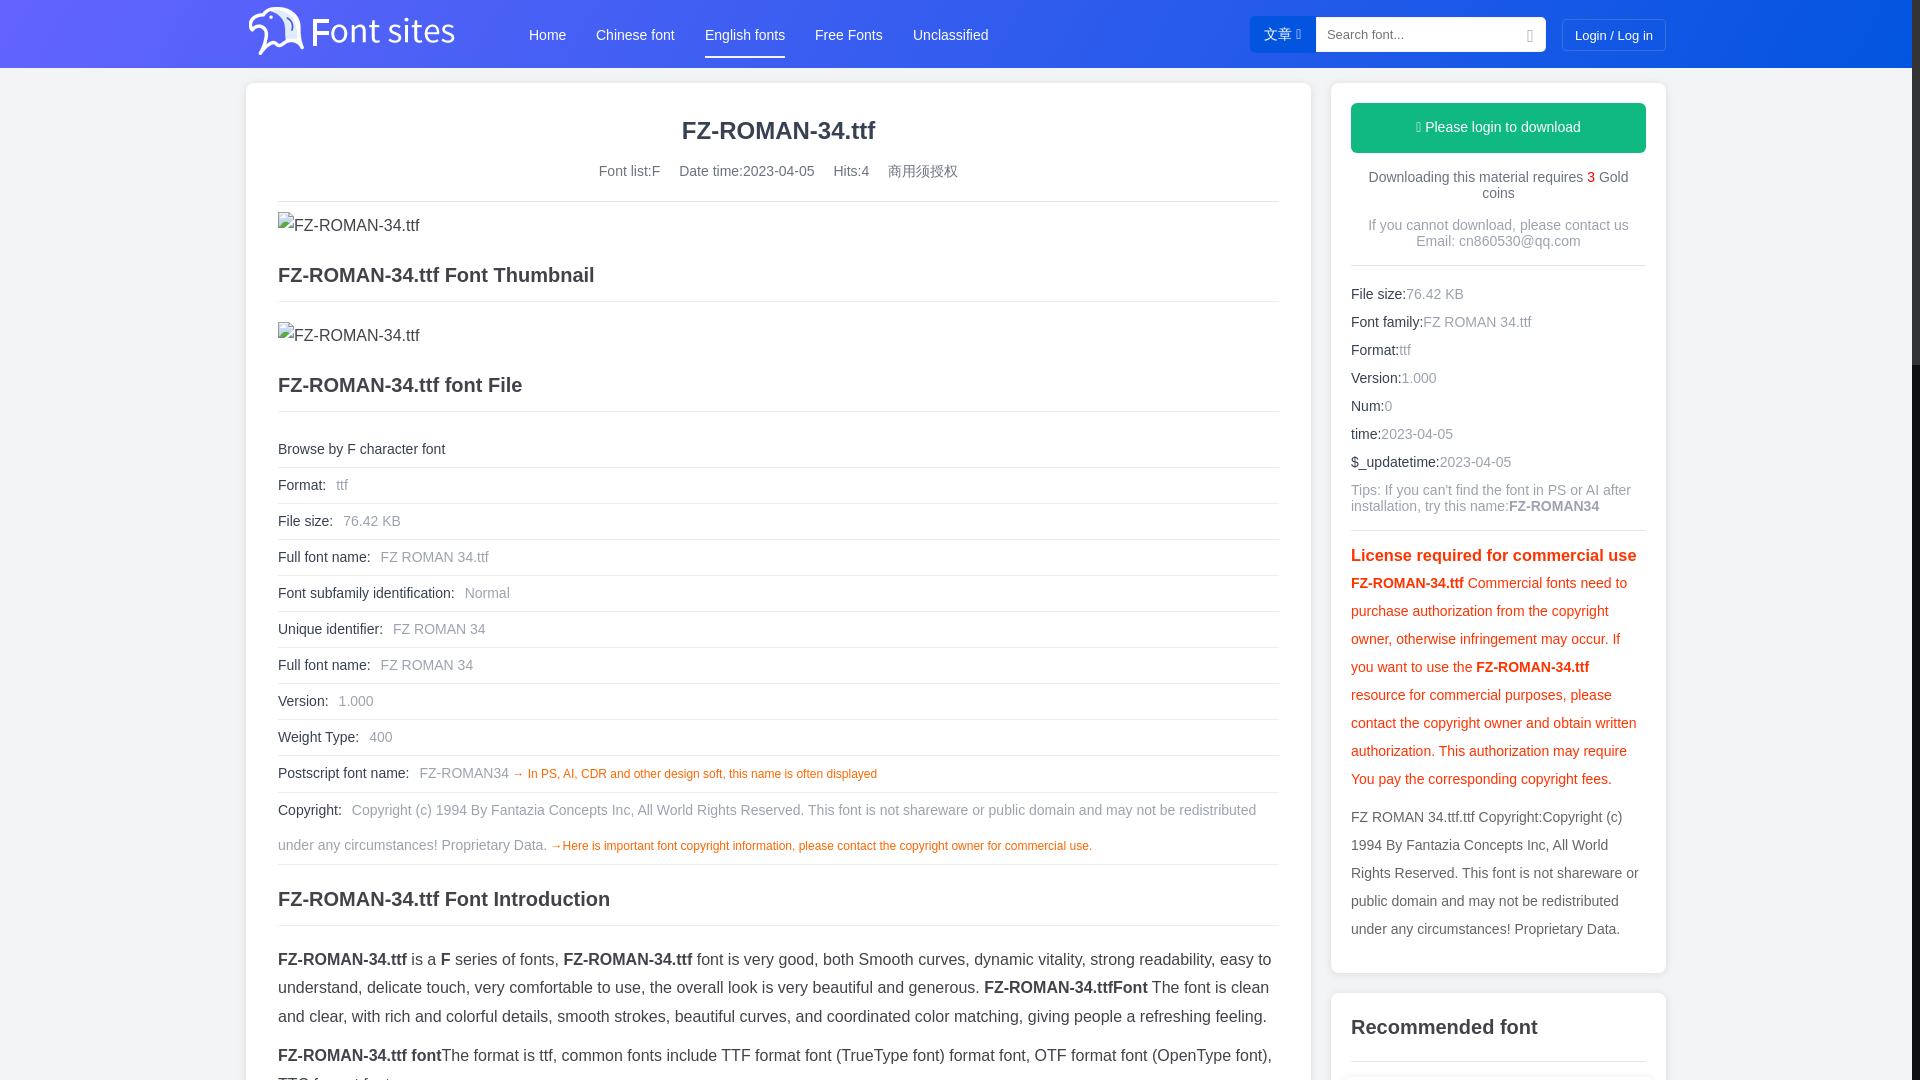 The image size is (1920, 1080). Describe the element at coordinates (778, 226) in the screenshot. I see `FZ-ROMAN-34.ttf` at that location.